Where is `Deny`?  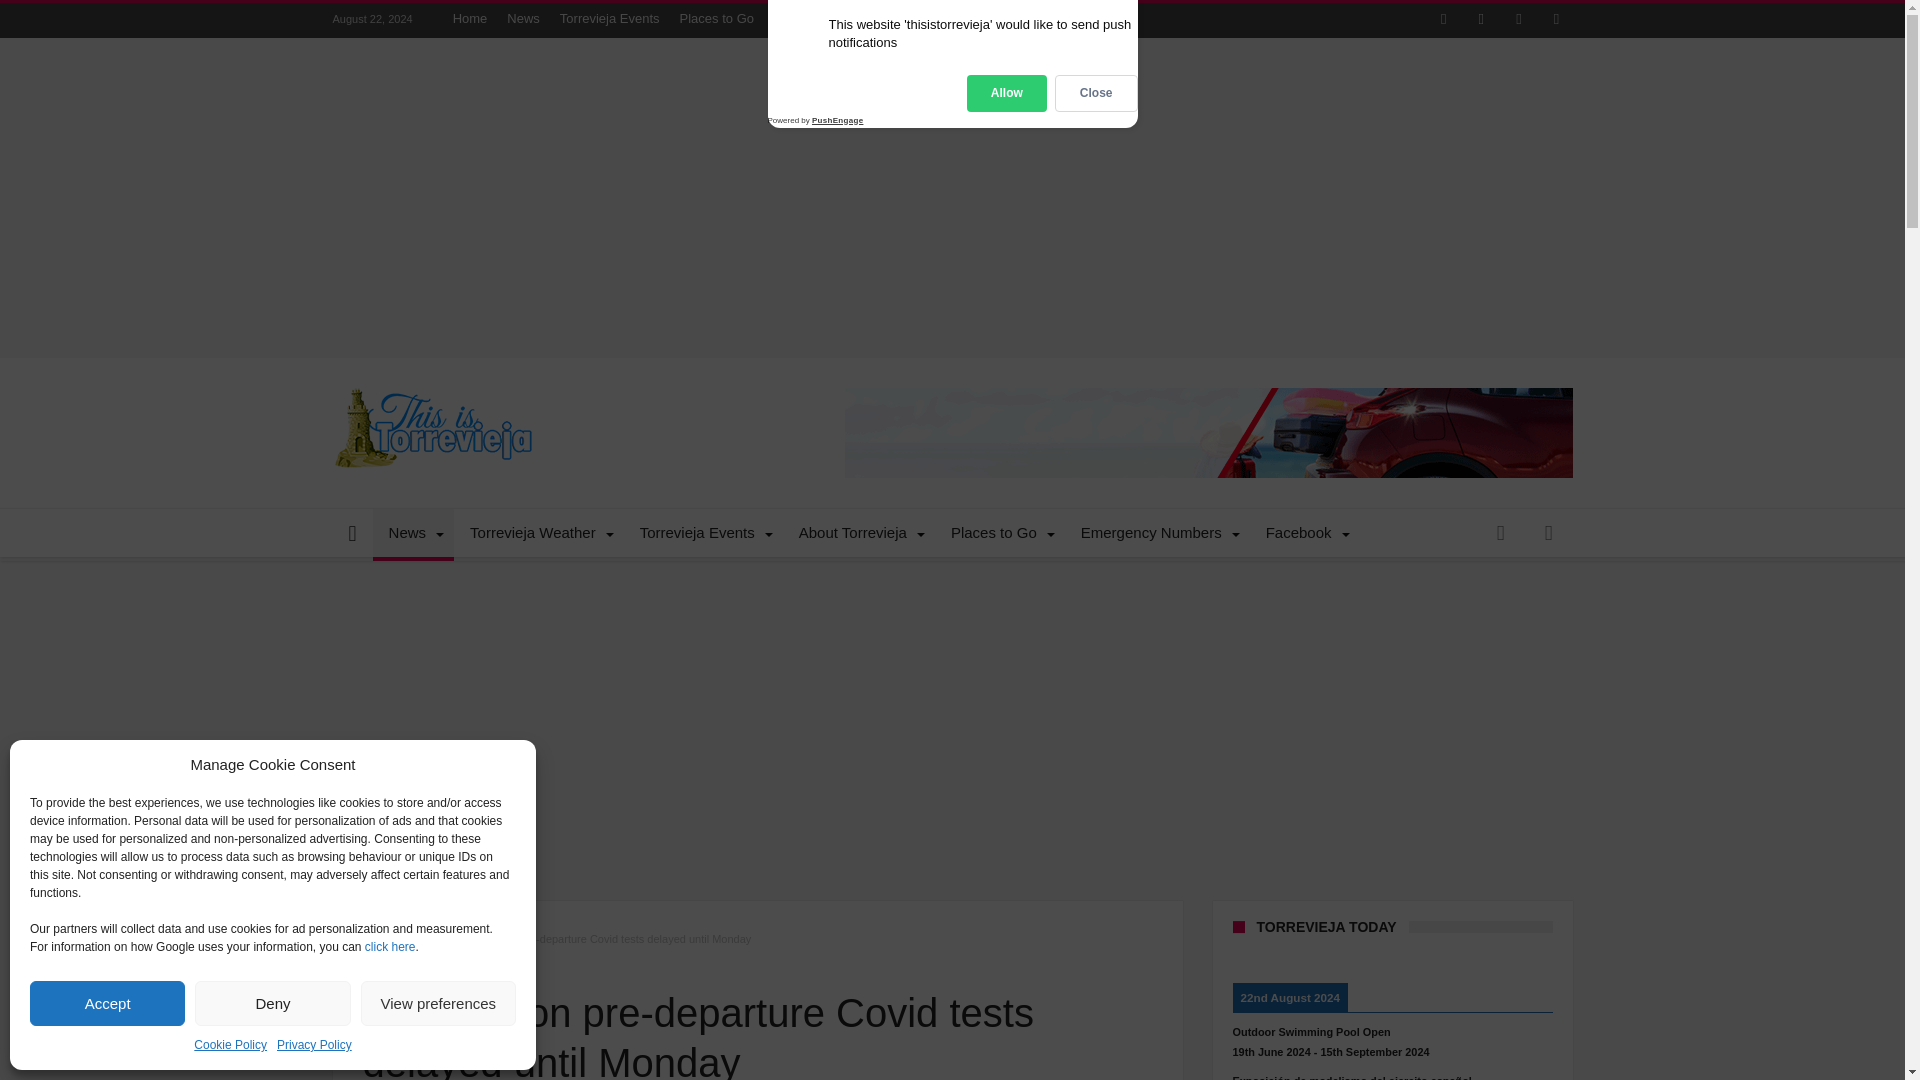 Deny is located at coordinates (272, 1003).